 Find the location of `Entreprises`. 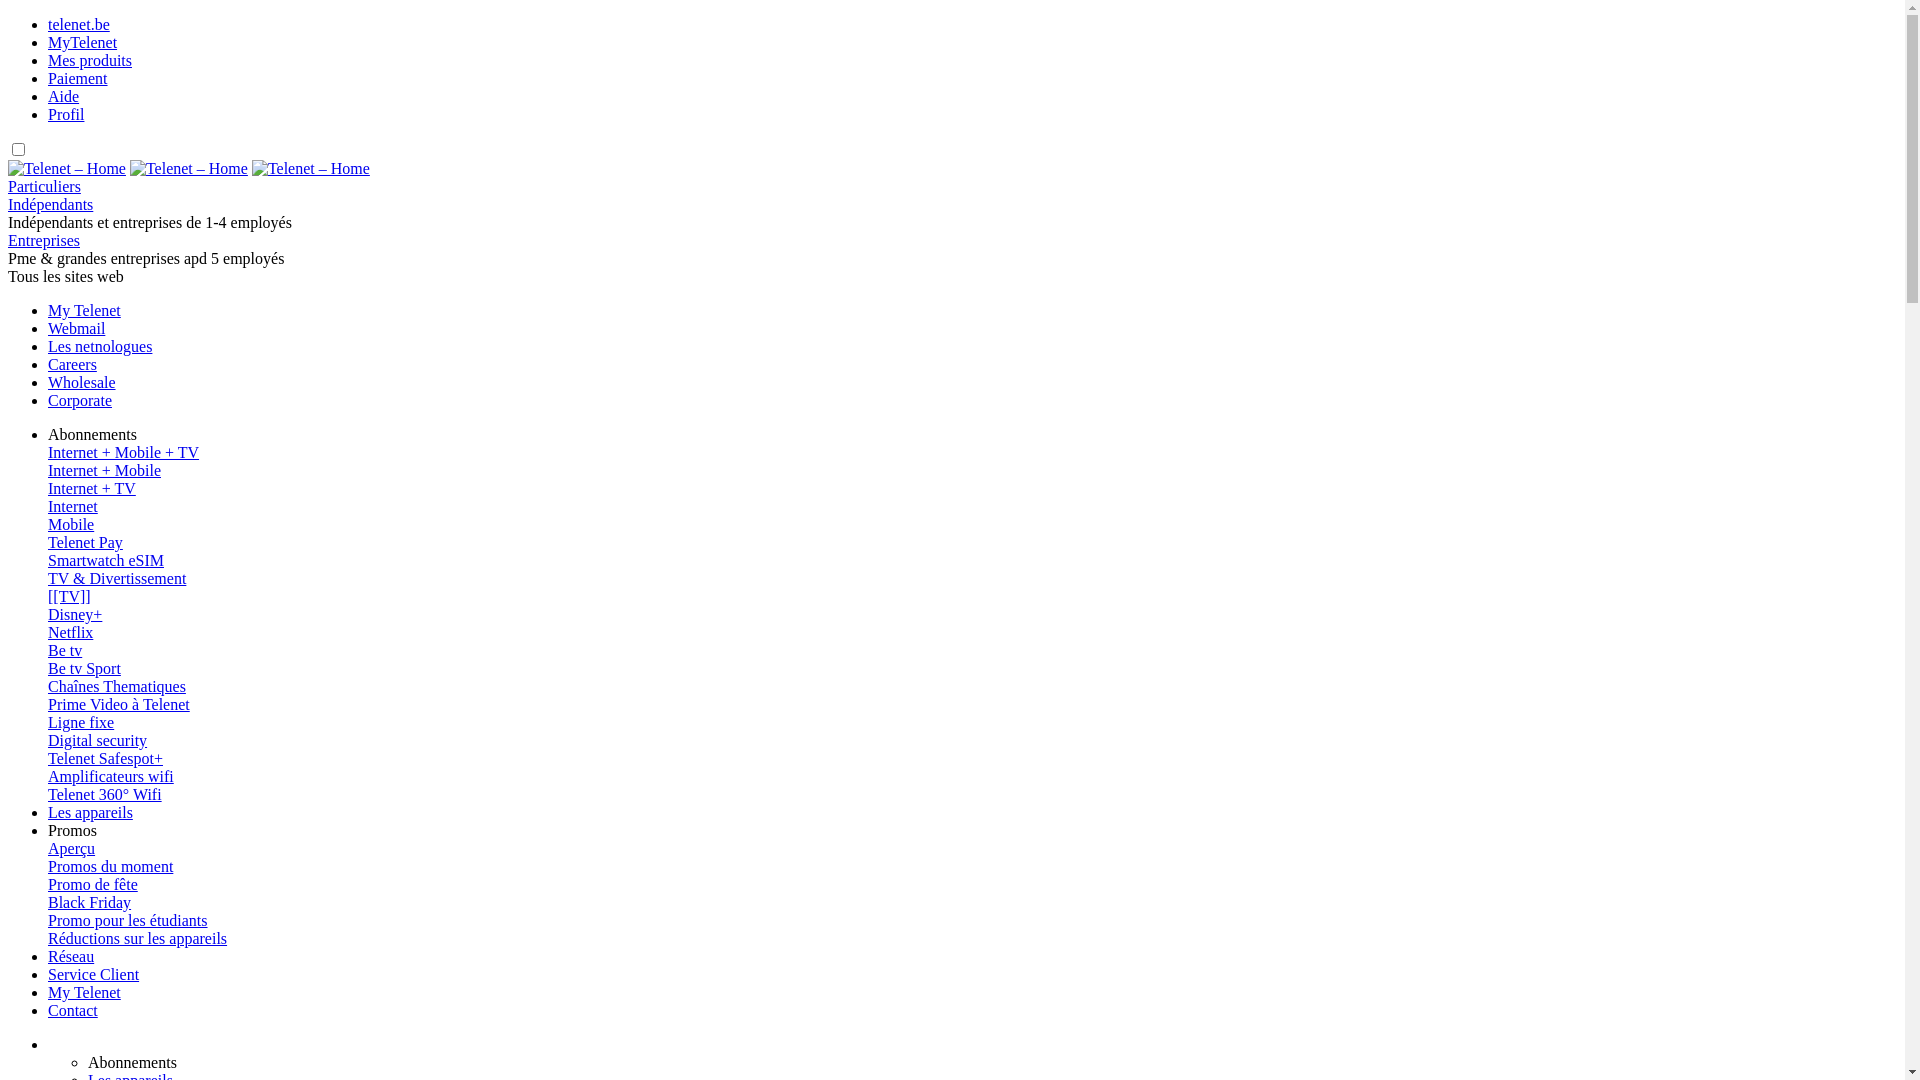

Entreprises is located at coordinates (44, 240).